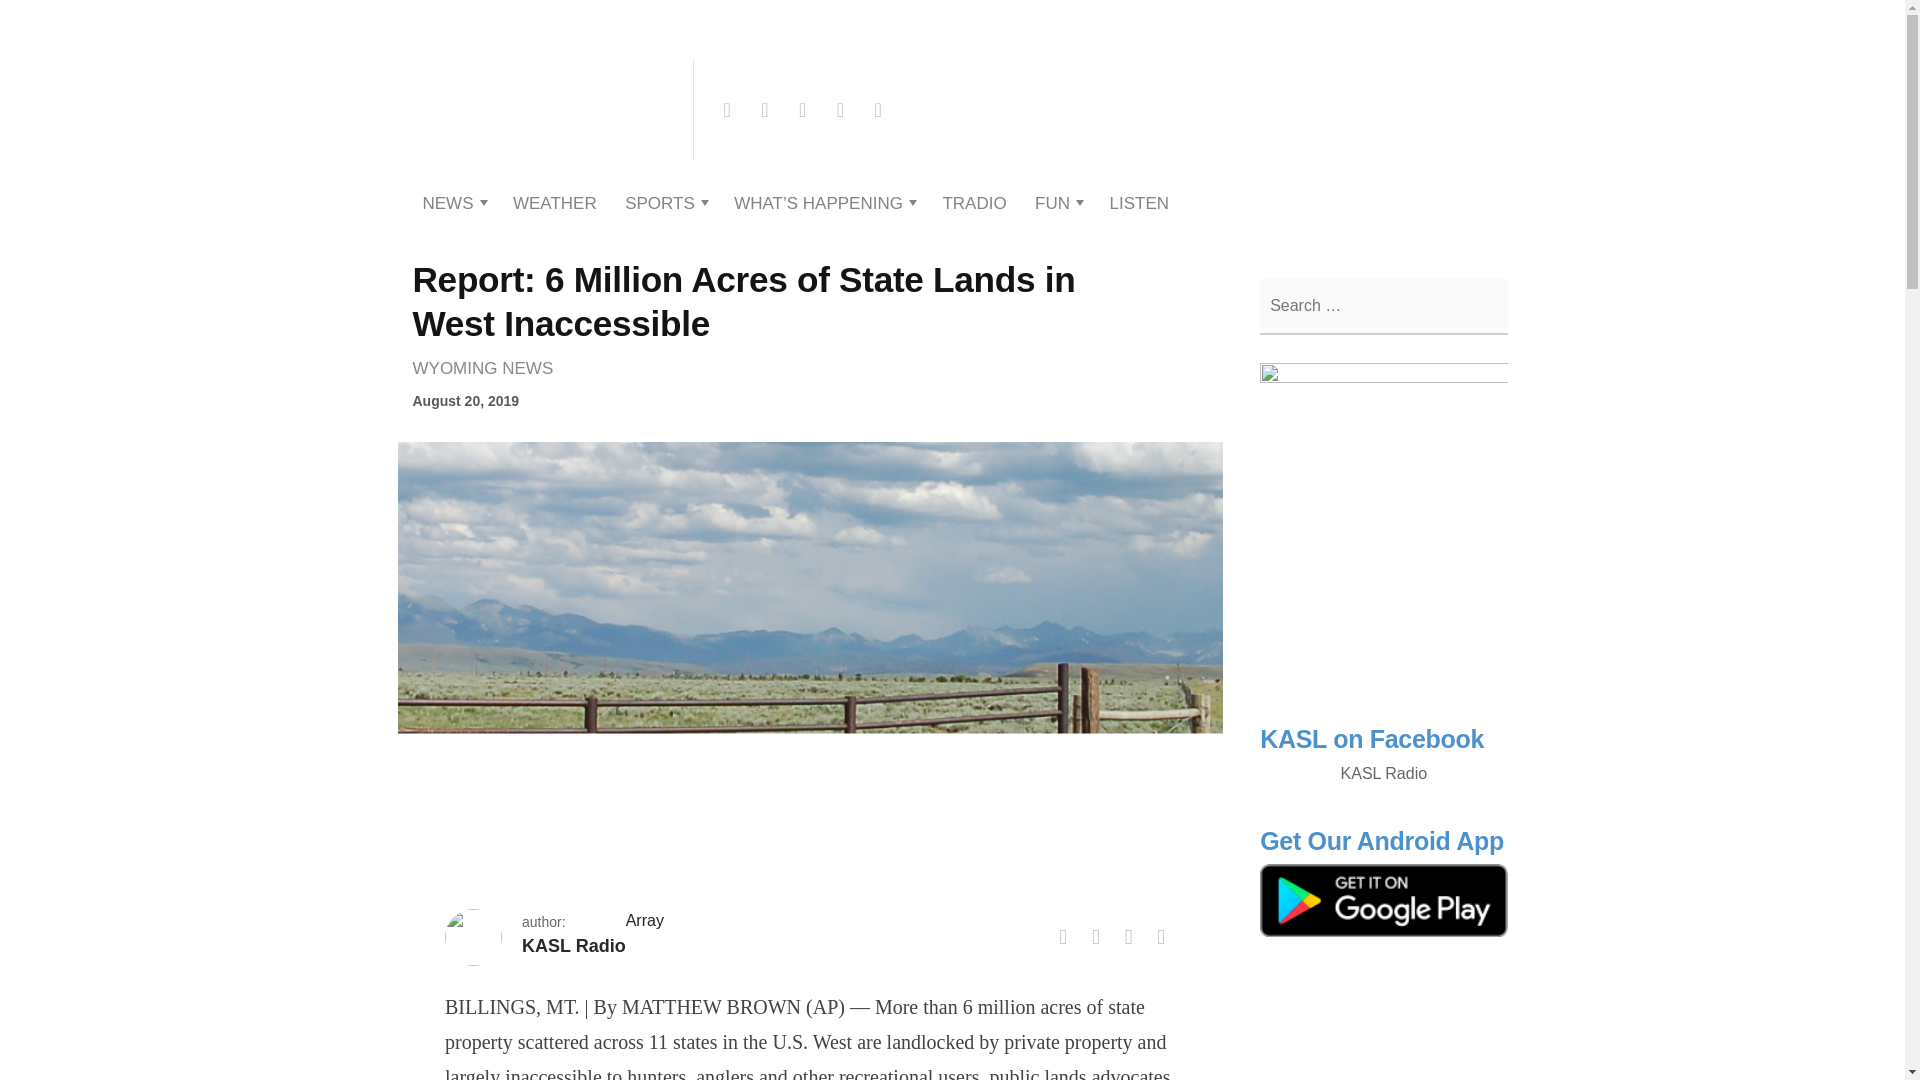 The image size is (1920, 1080). Describe the element at coordinates (542, 156) in the screenshot. I see `KASL Radio` at that location.